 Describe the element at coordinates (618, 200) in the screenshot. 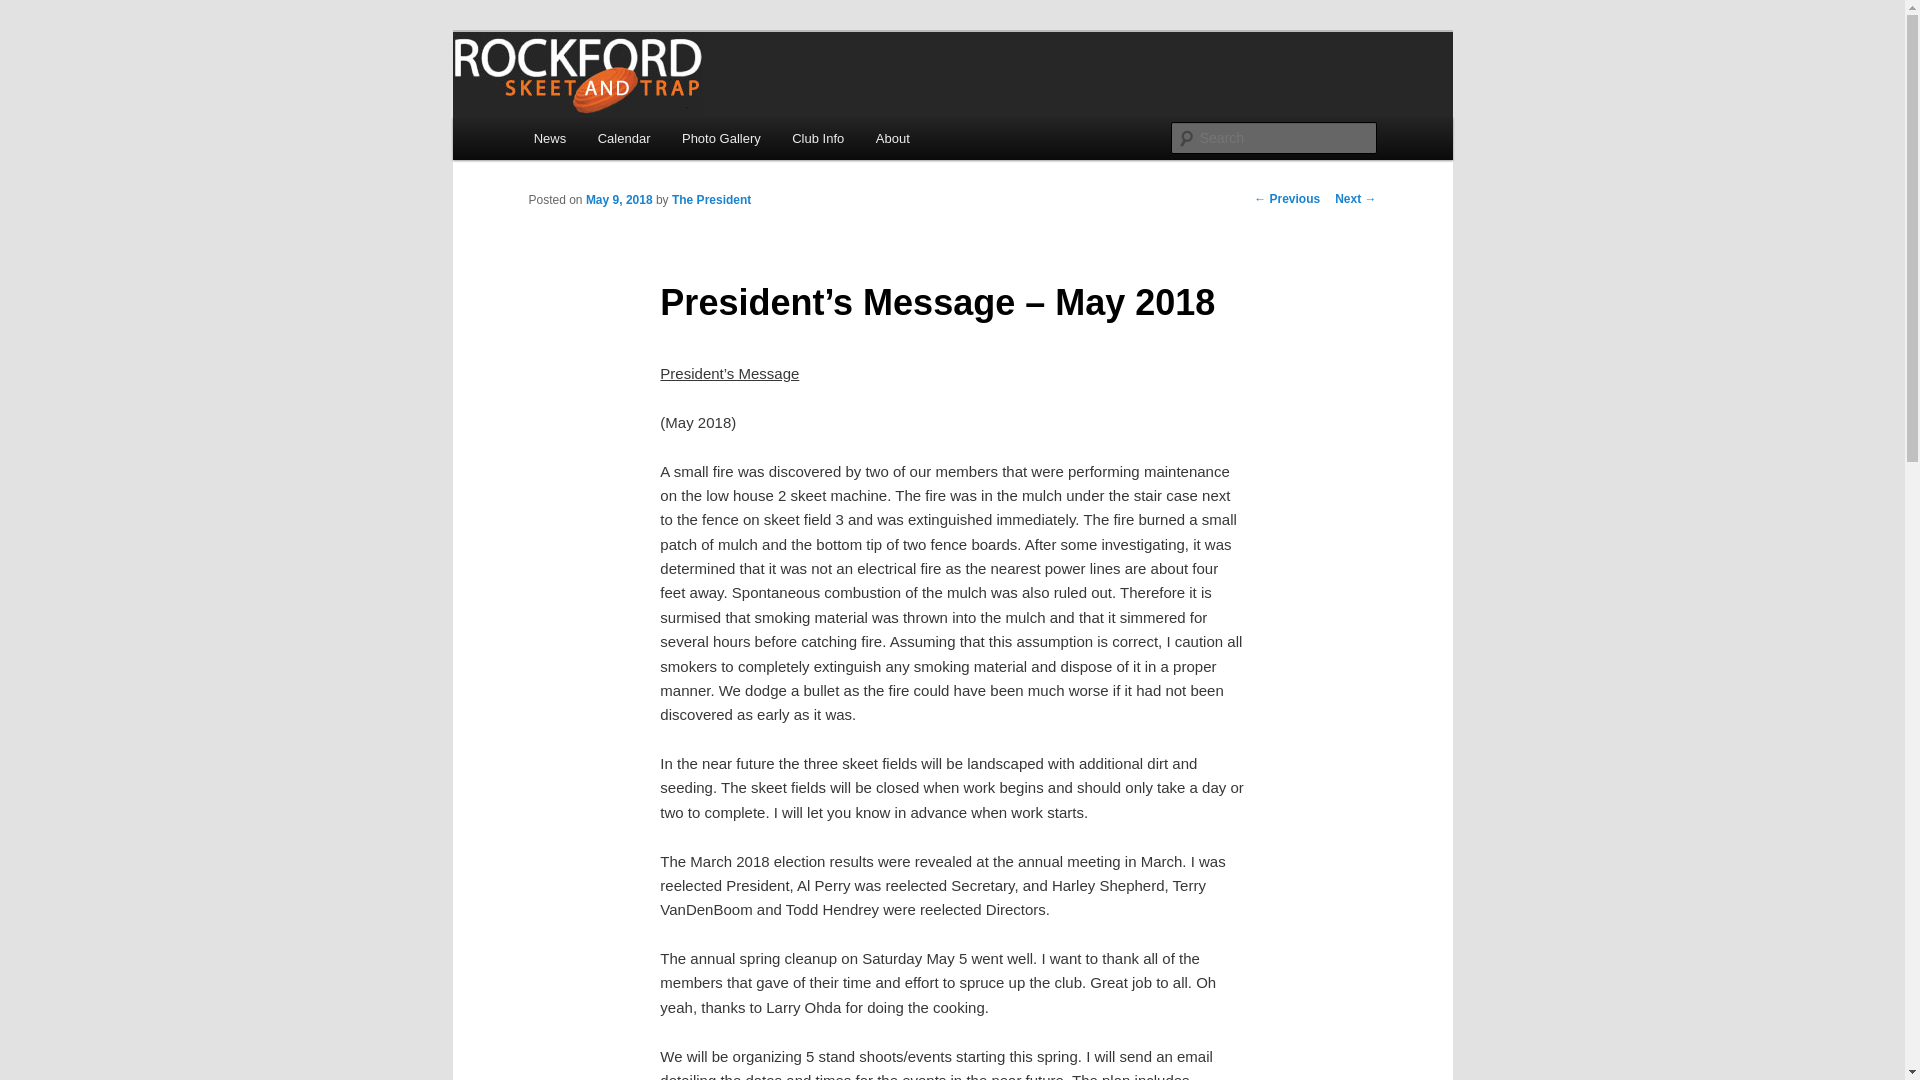

I see `May 9, 2018` at that location.